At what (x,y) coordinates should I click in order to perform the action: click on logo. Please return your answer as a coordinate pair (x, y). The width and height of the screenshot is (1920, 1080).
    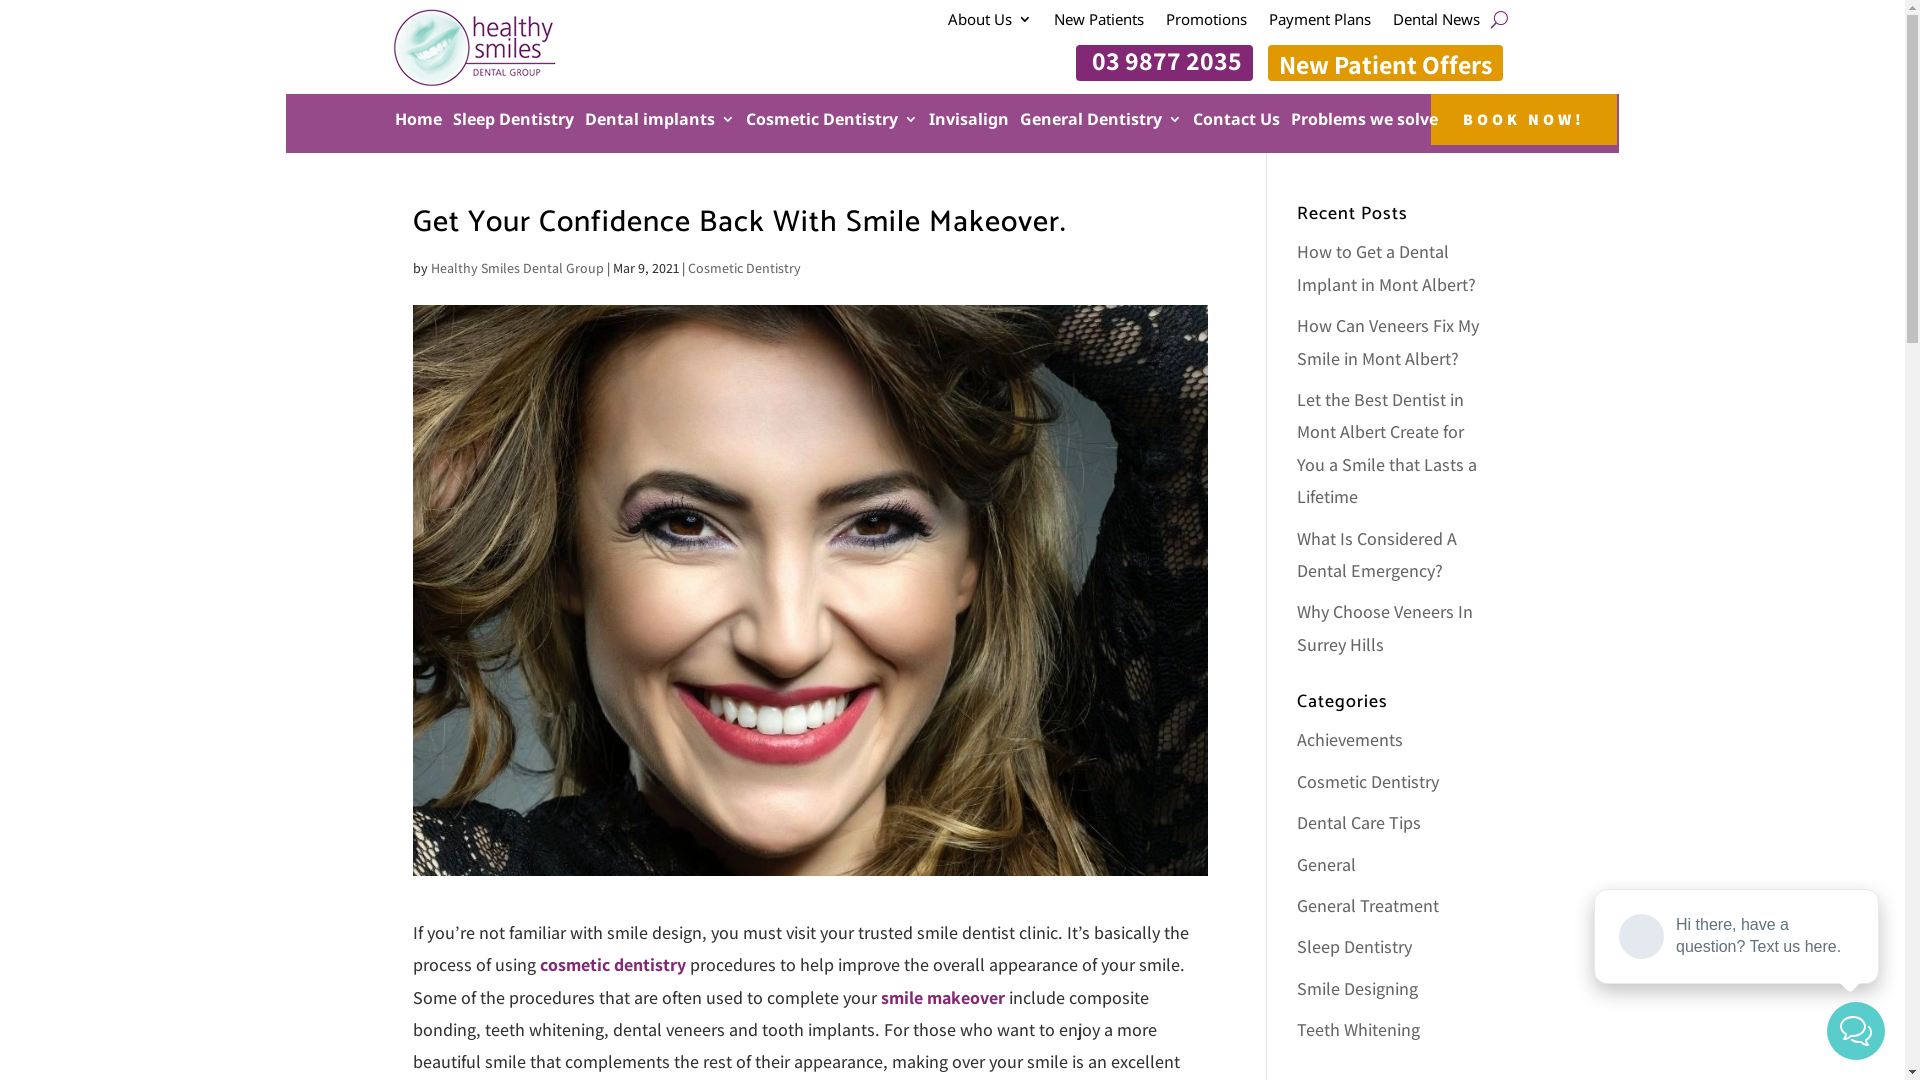
    Looking at the image, I should click on (474, 47).